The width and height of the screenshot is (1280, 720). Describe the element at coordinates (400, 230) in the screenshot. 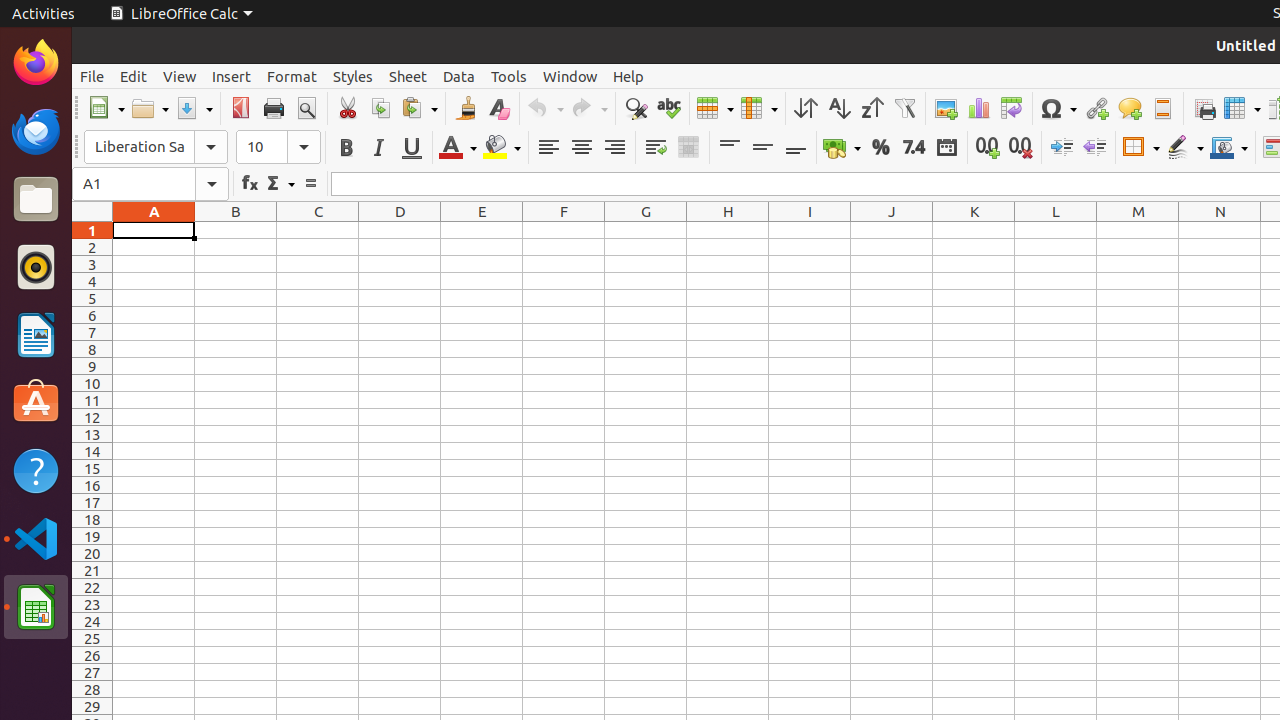

I see `D1` at that location.